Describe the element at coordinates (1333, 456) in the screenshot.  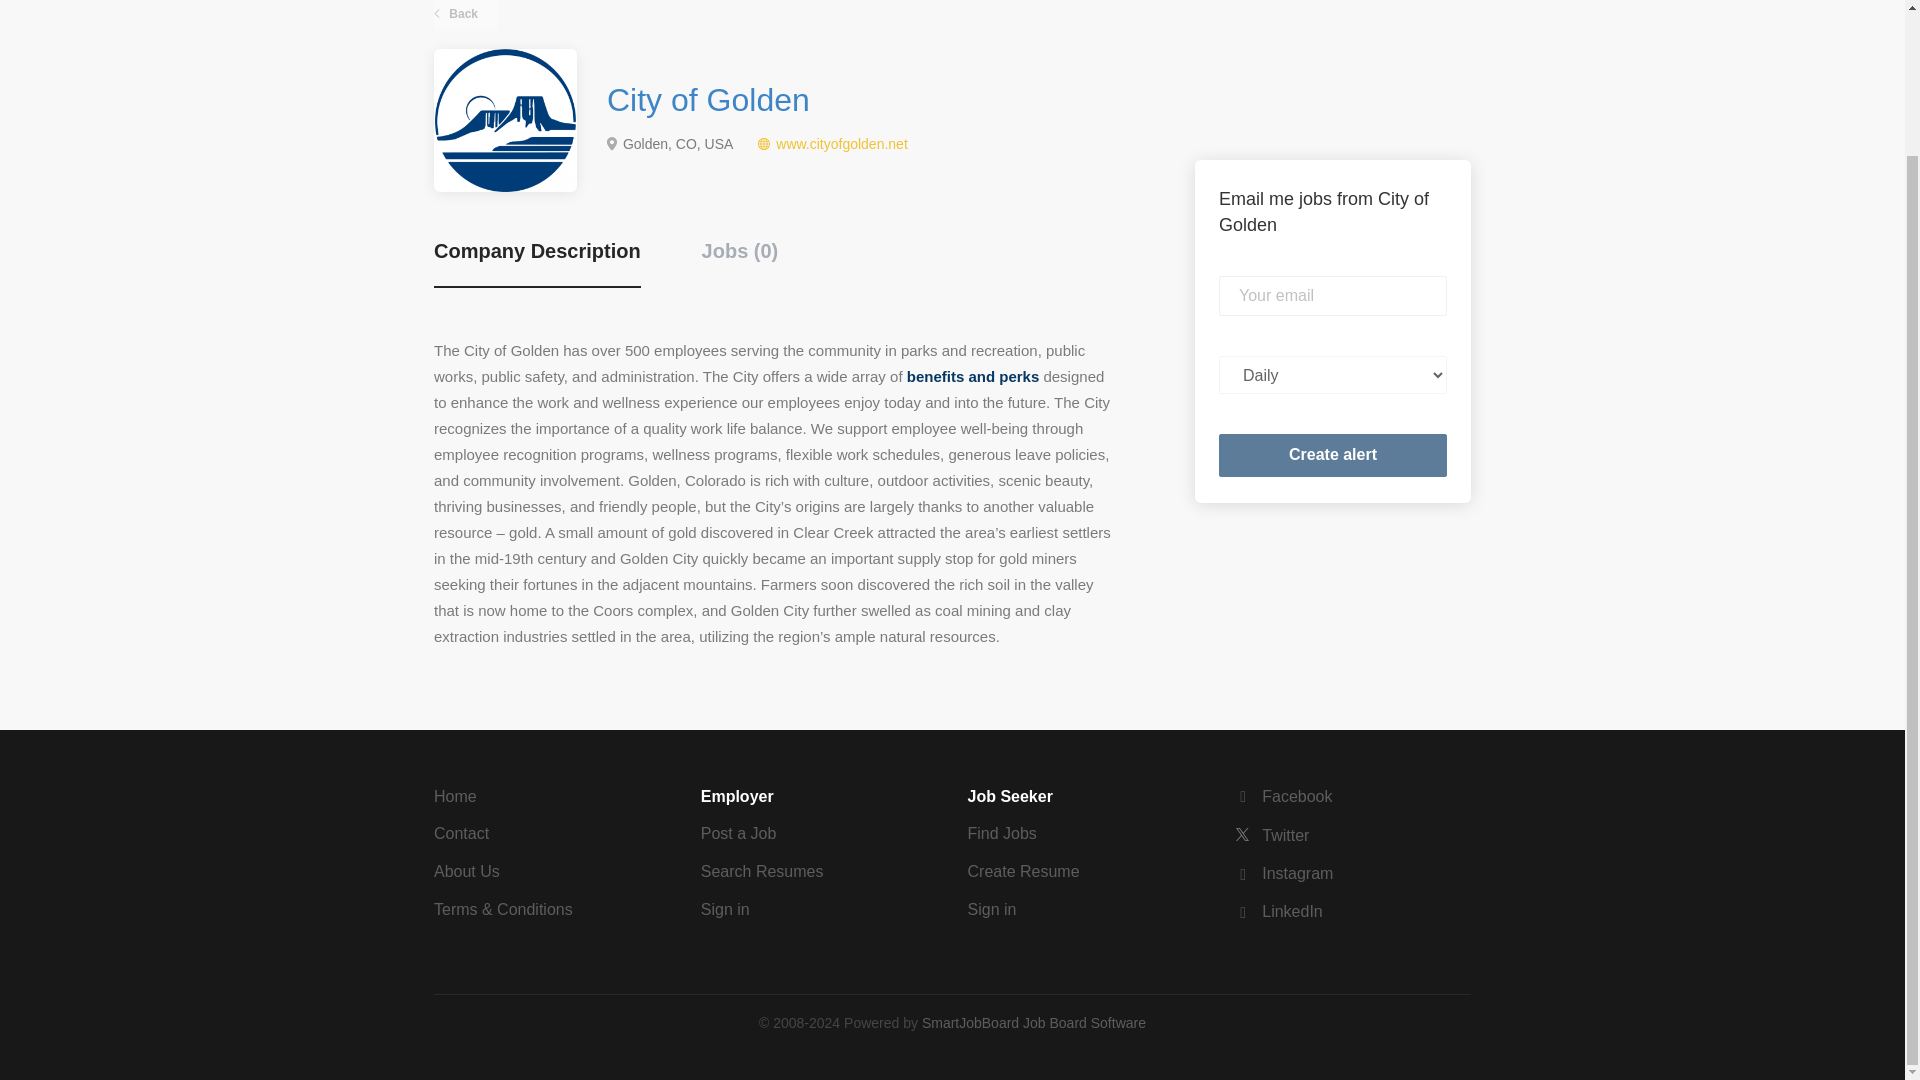
I see `Create alert` at that location.